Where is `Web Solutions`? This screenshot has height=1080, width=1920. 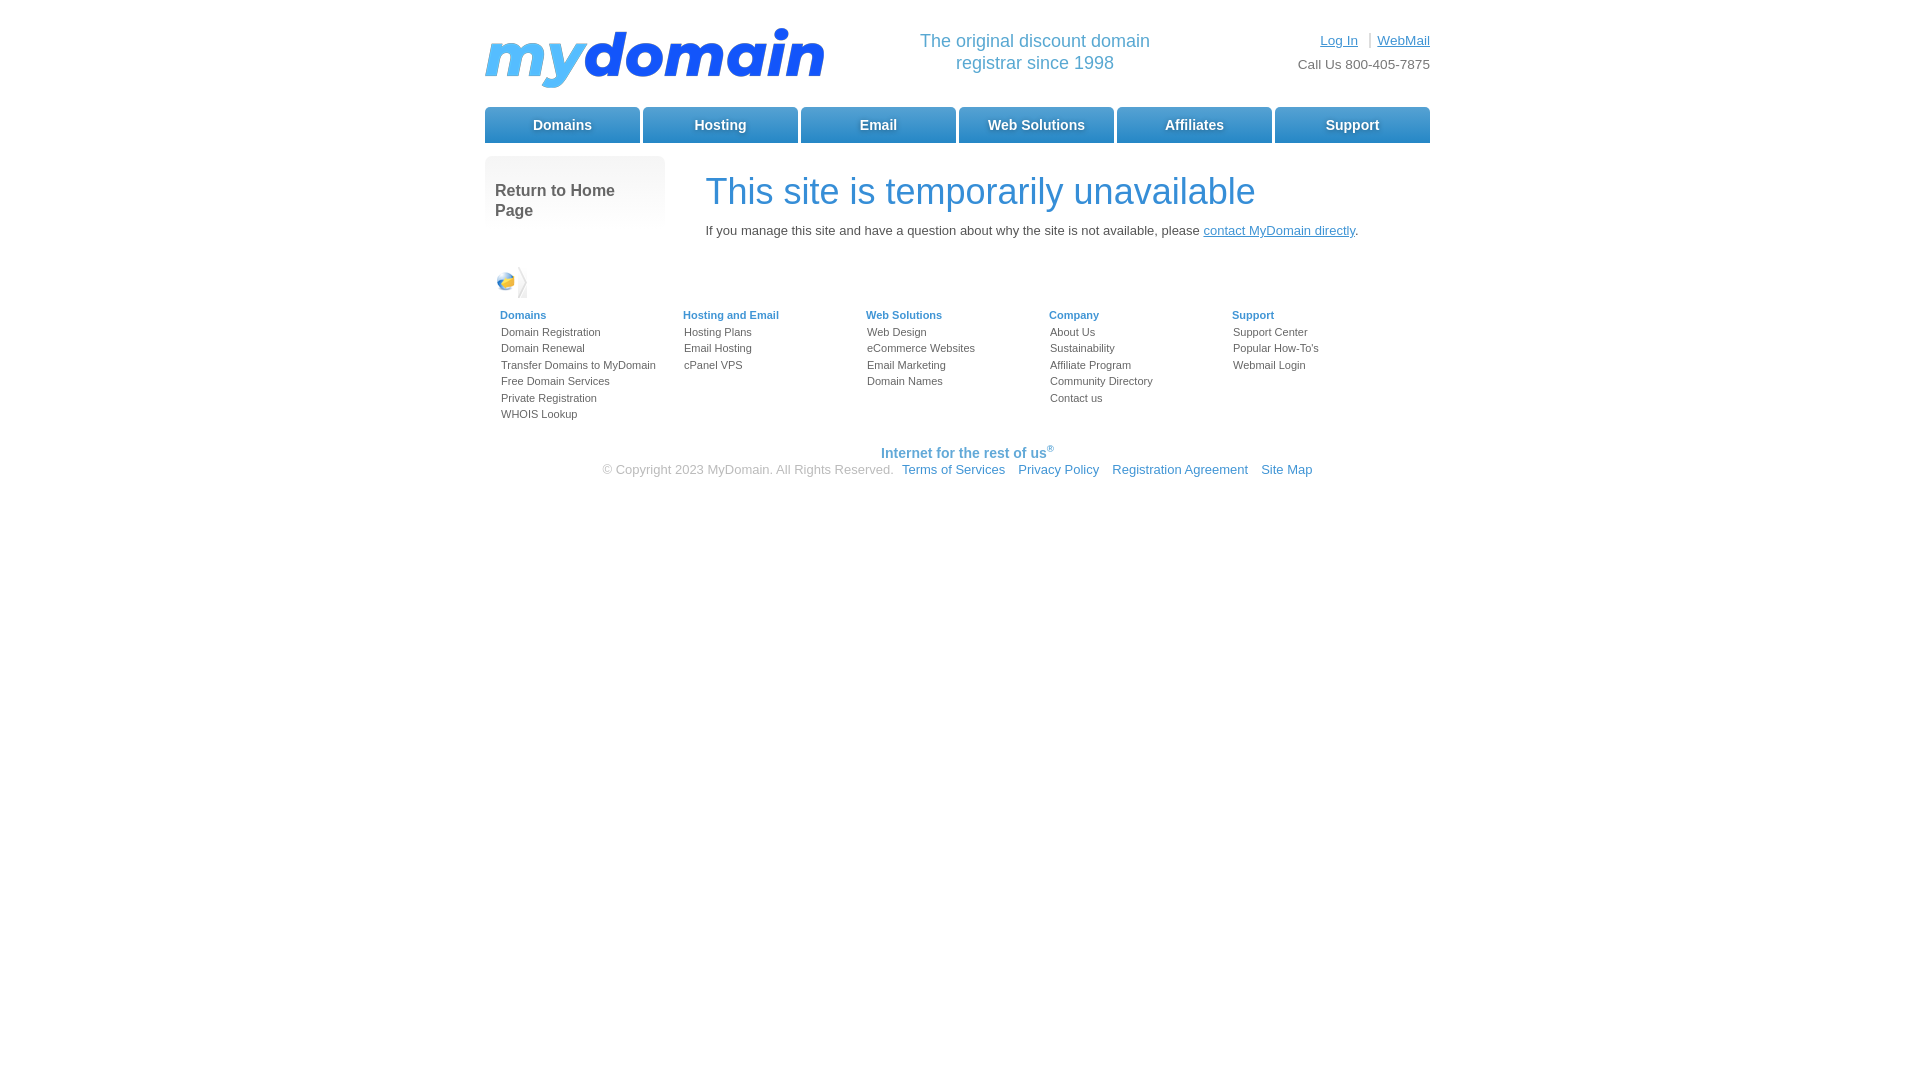 Web Solutions is located at coordinates (1036, 125).